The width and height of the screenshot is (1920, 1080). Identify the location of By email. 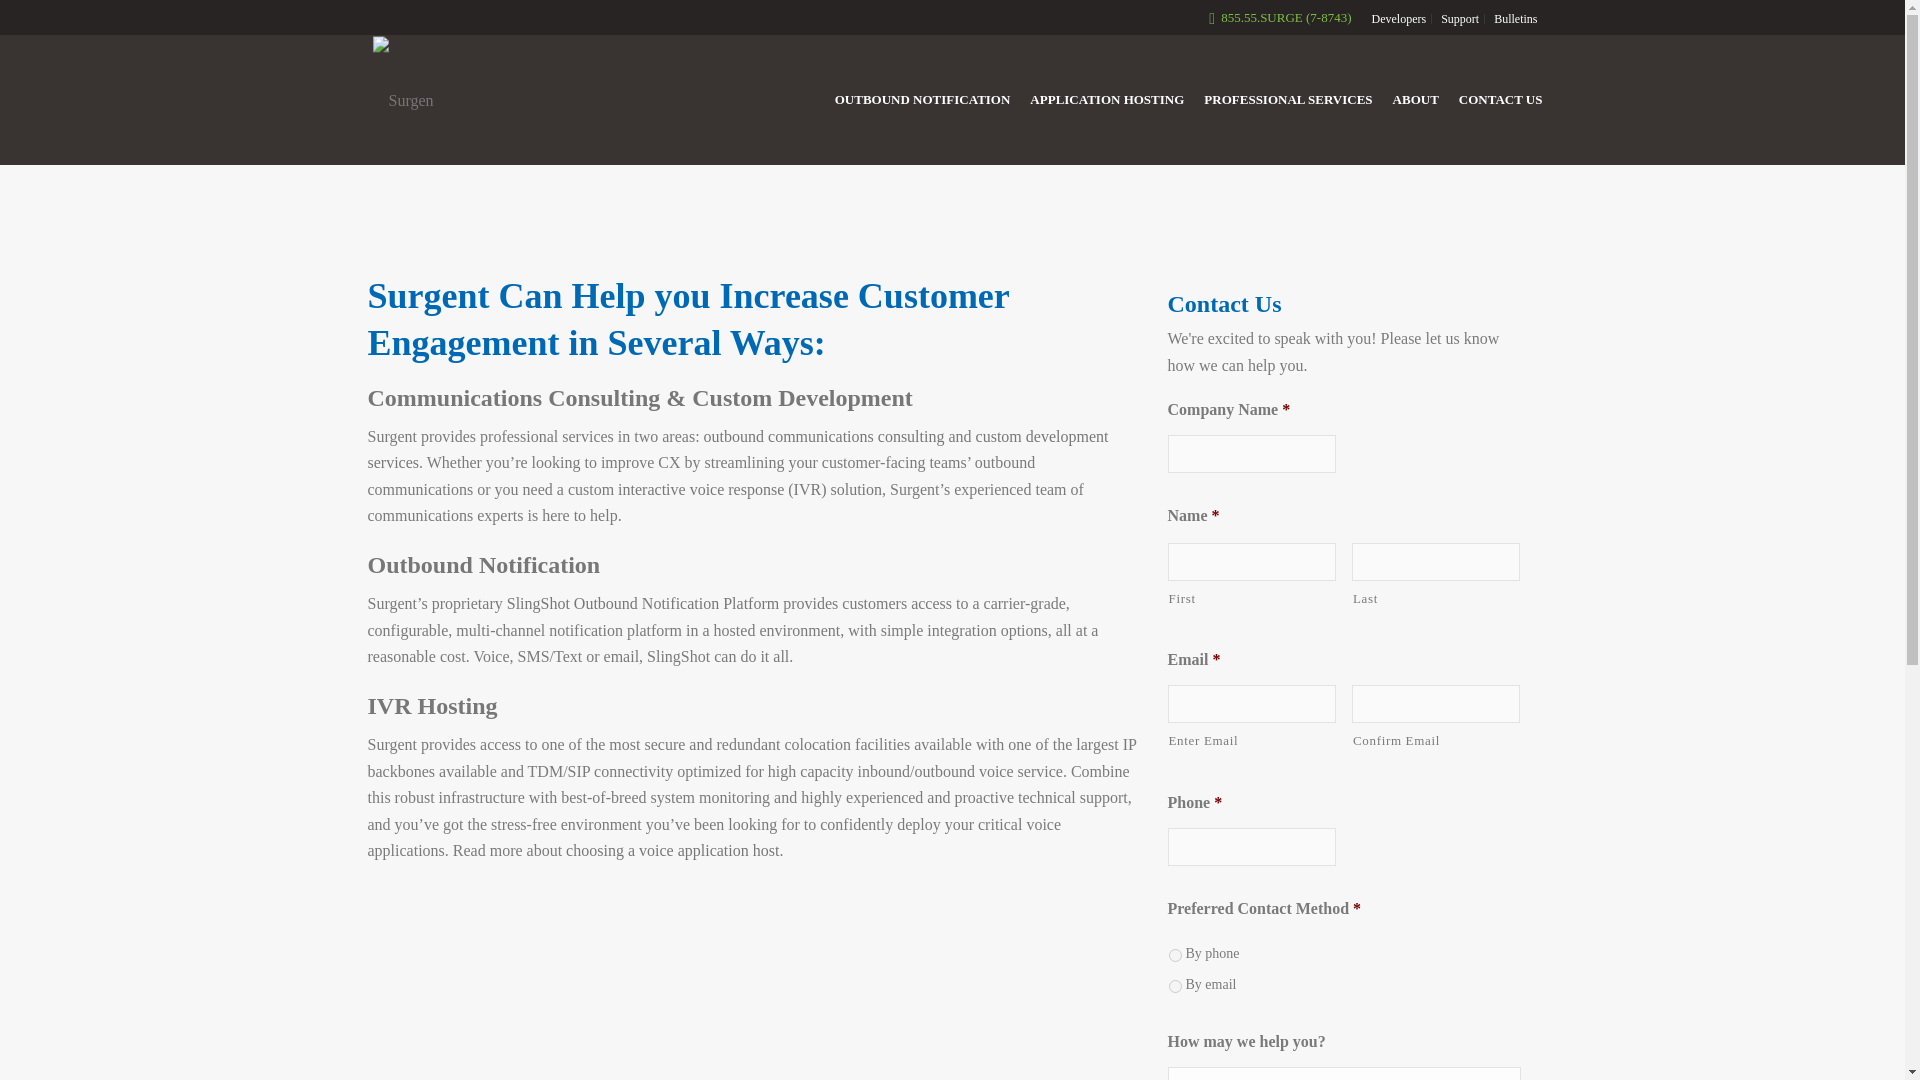
(1174, 986).